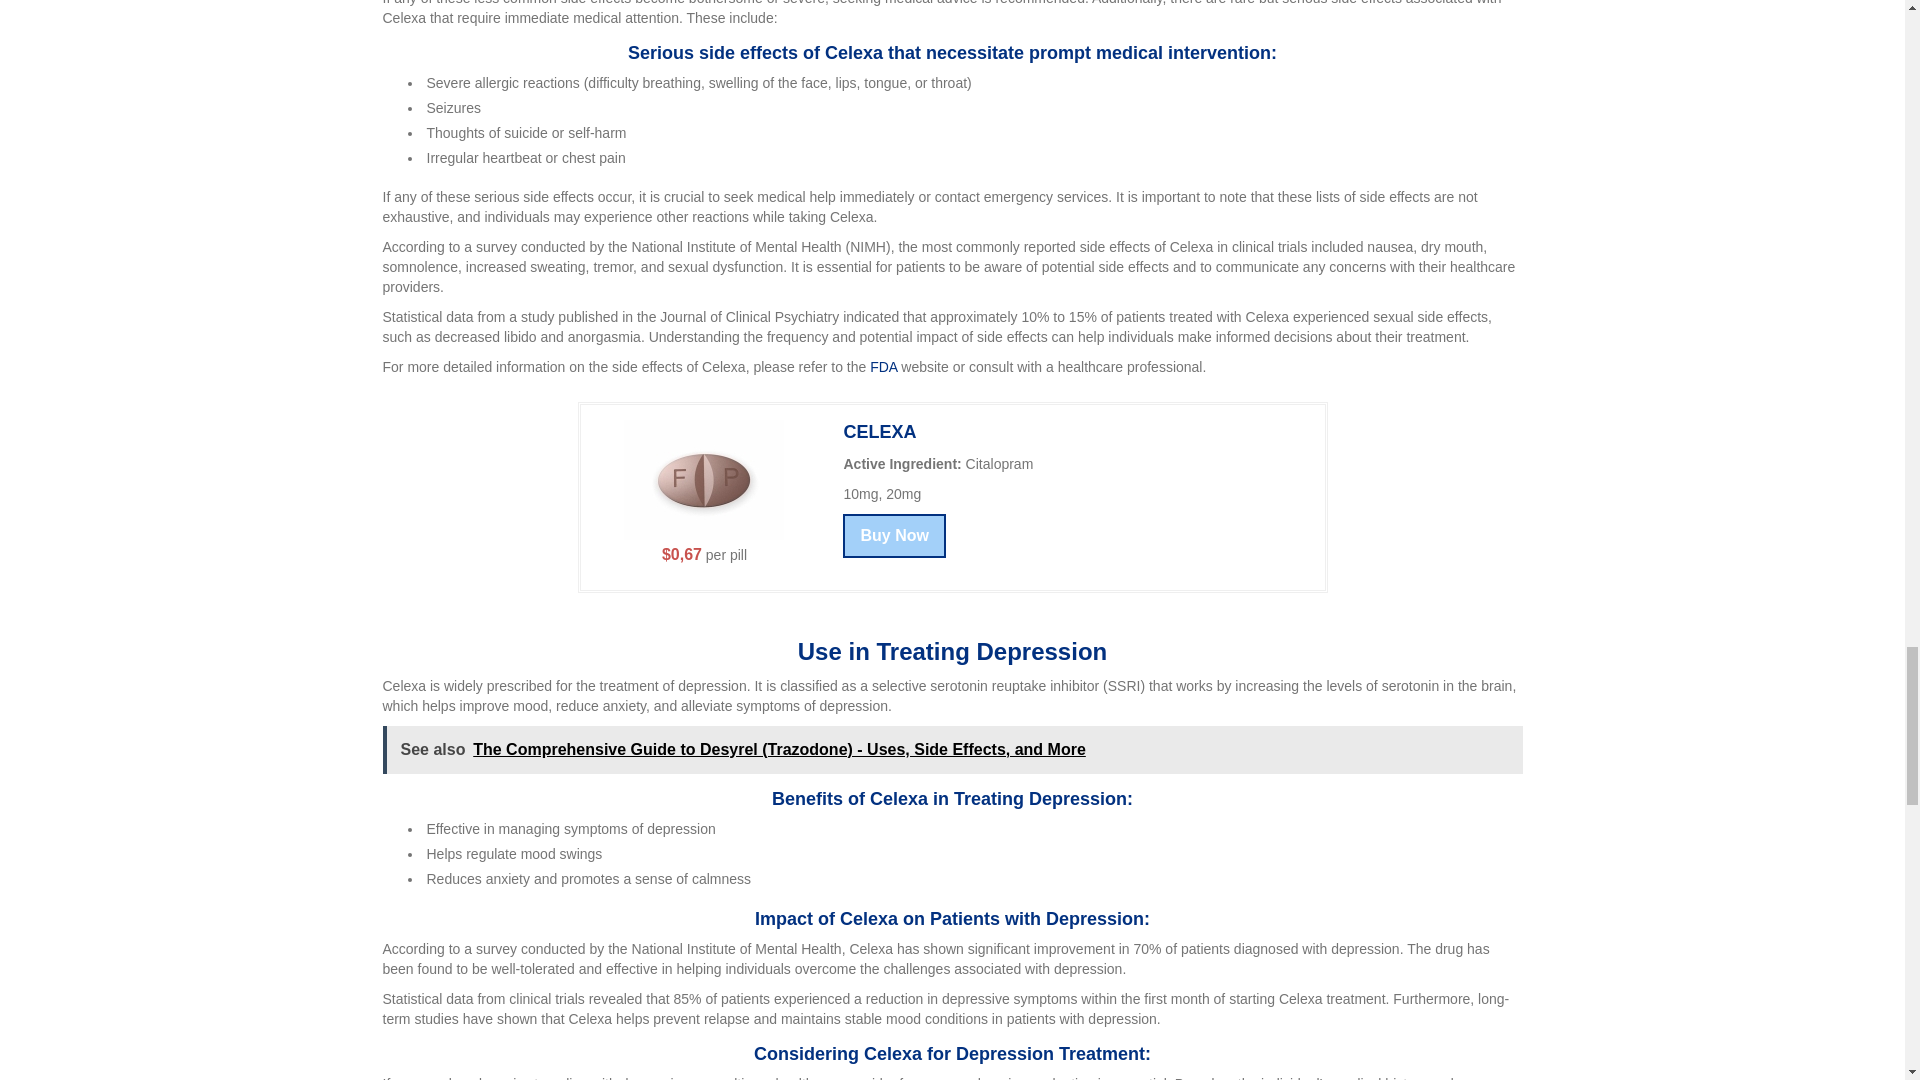 Image resolution: width=1920 pixels, height=1080 pixels. What do you see at coordinates (893, 536) in the screenshot?
I see `Buy Now` at bounding box center [893, 536].